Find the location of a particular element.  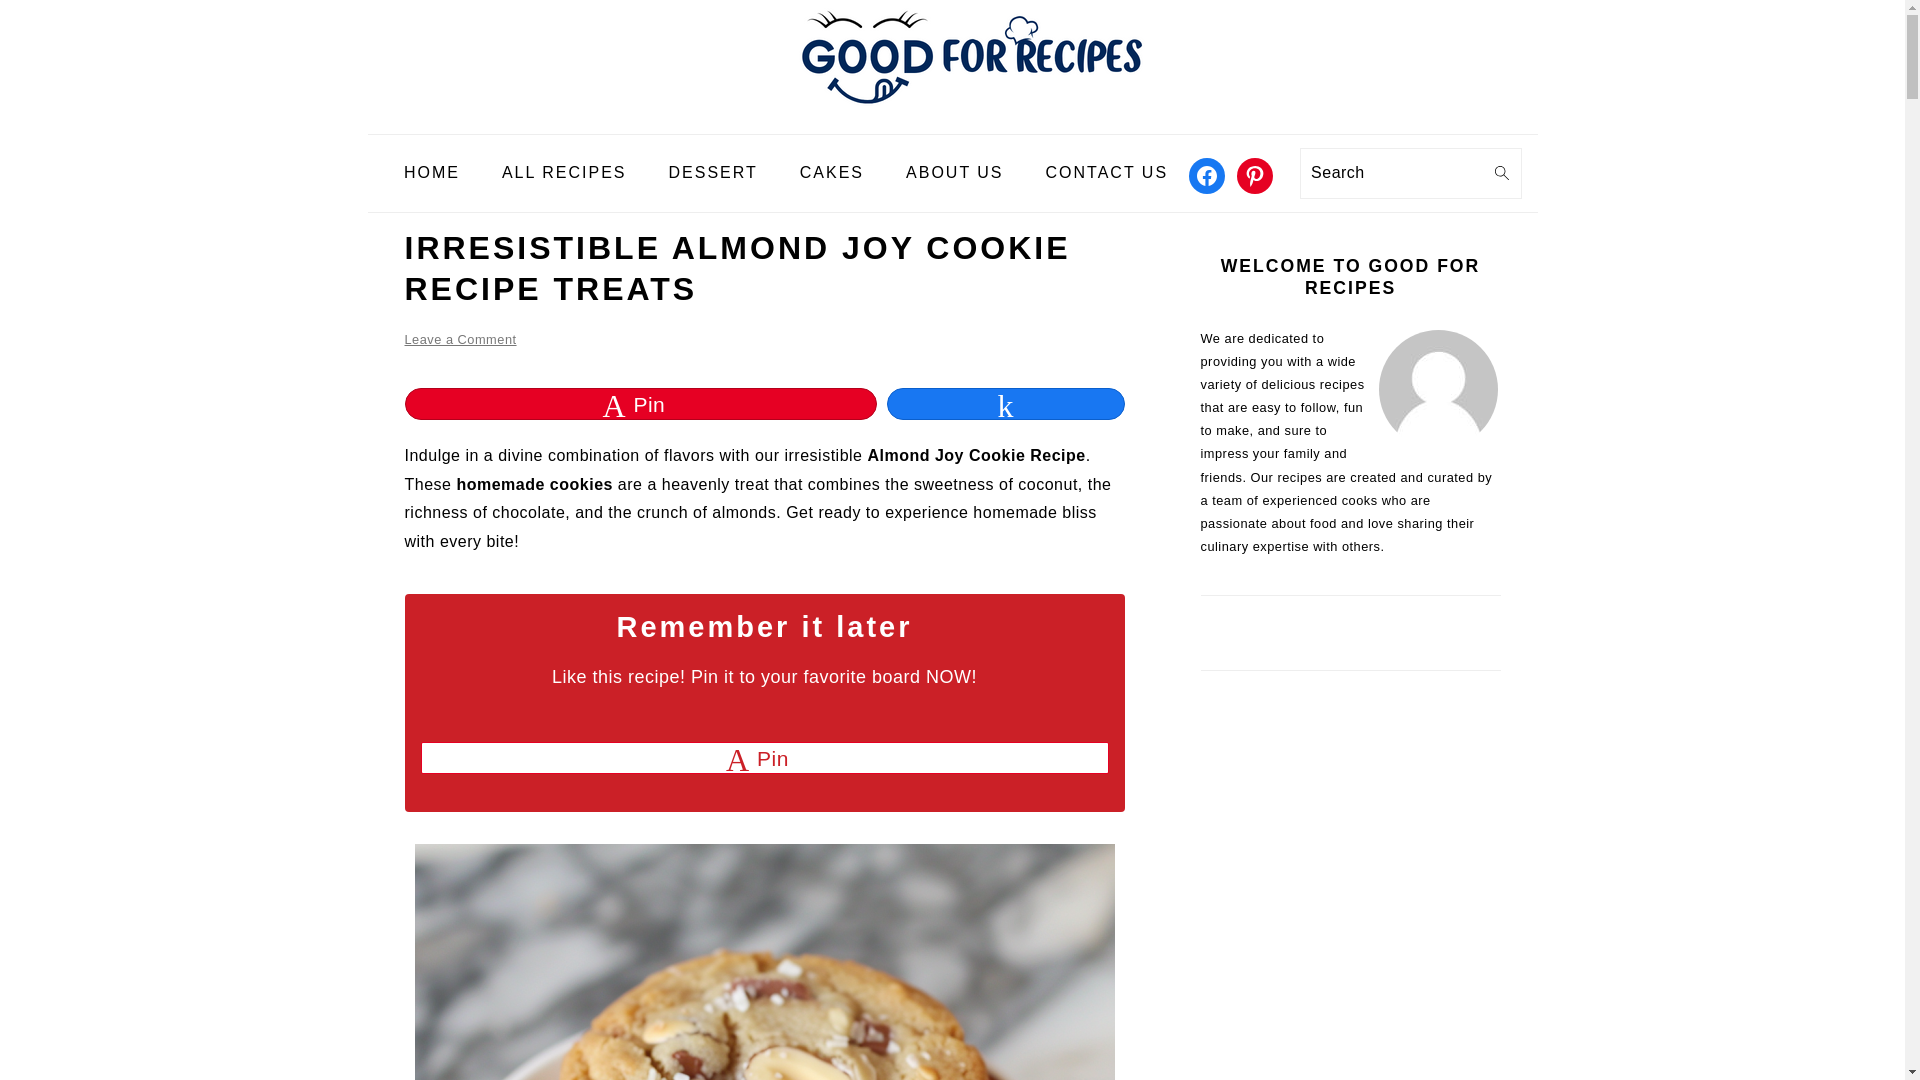

CONTACT US is located at coordinates (1108, 173).